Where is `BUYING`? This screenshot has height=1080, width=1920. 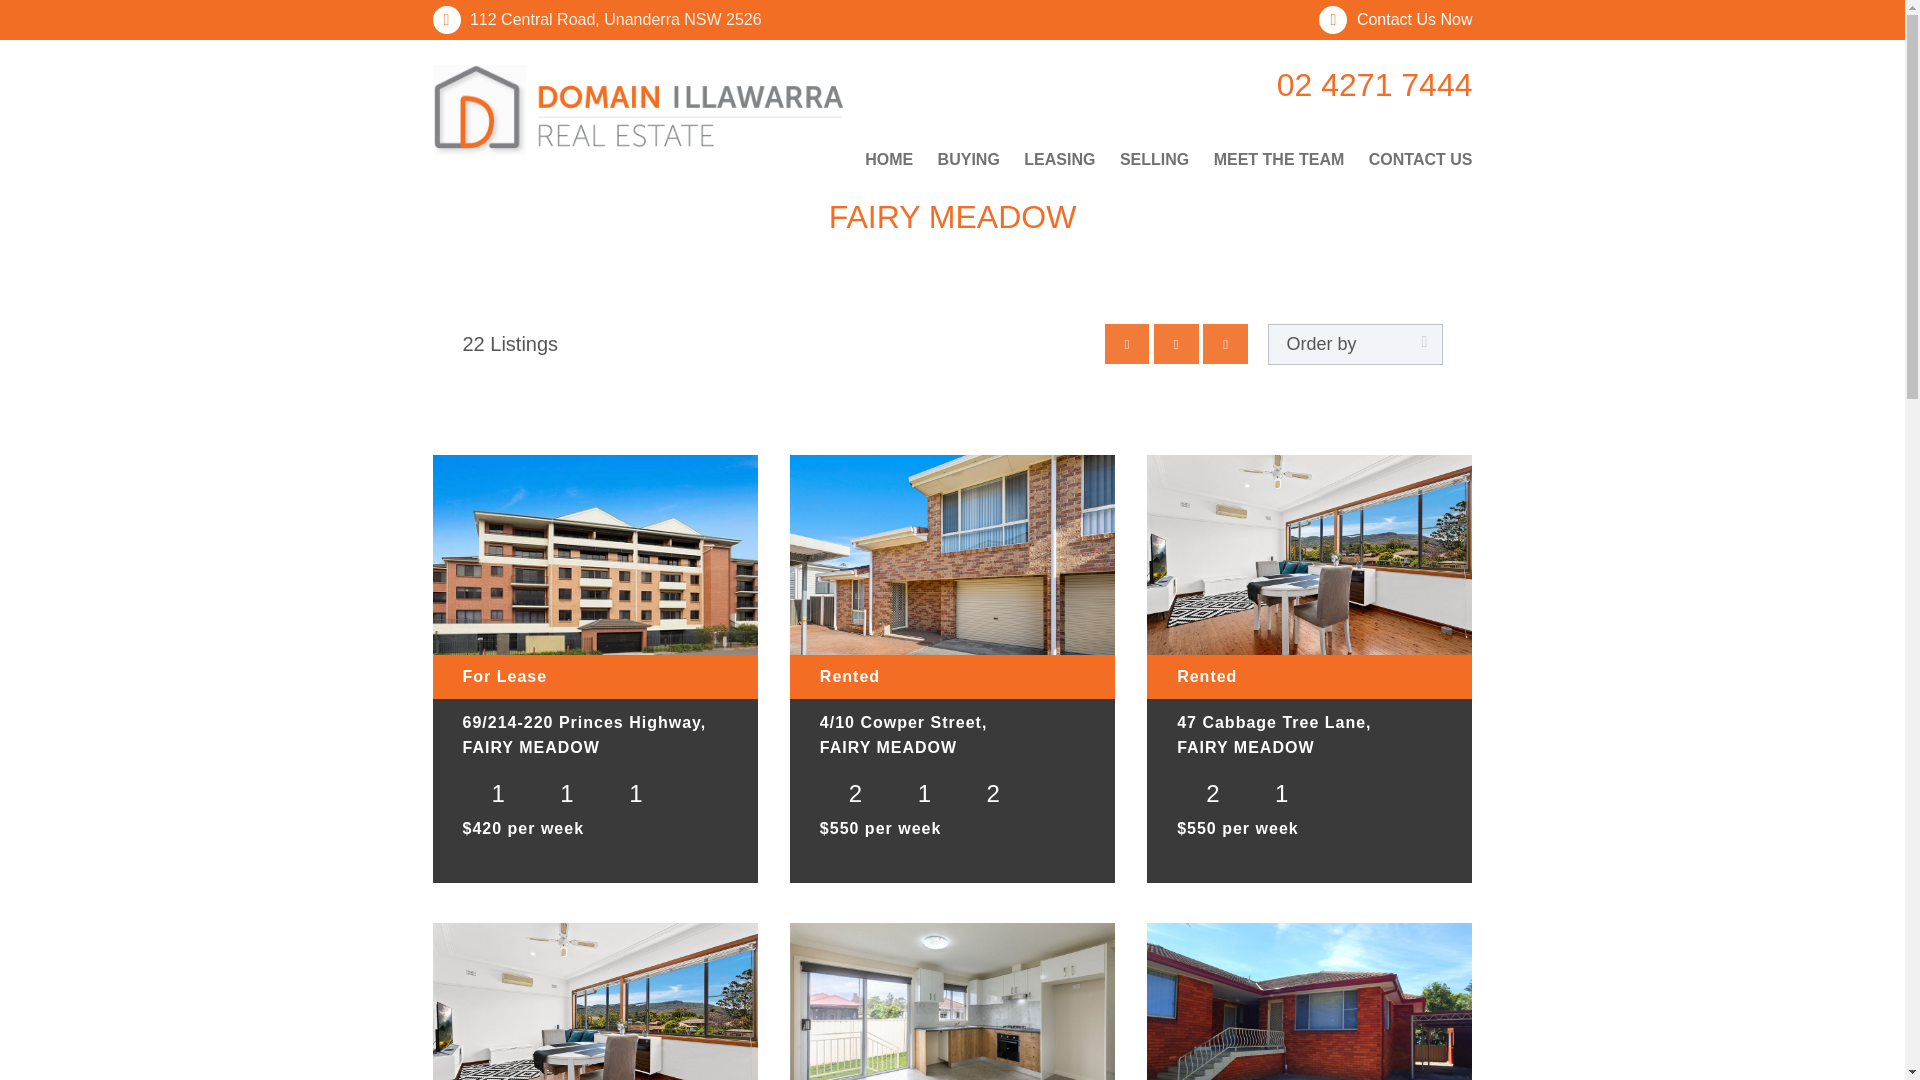
BUYING is located at coordinates (968, 160).